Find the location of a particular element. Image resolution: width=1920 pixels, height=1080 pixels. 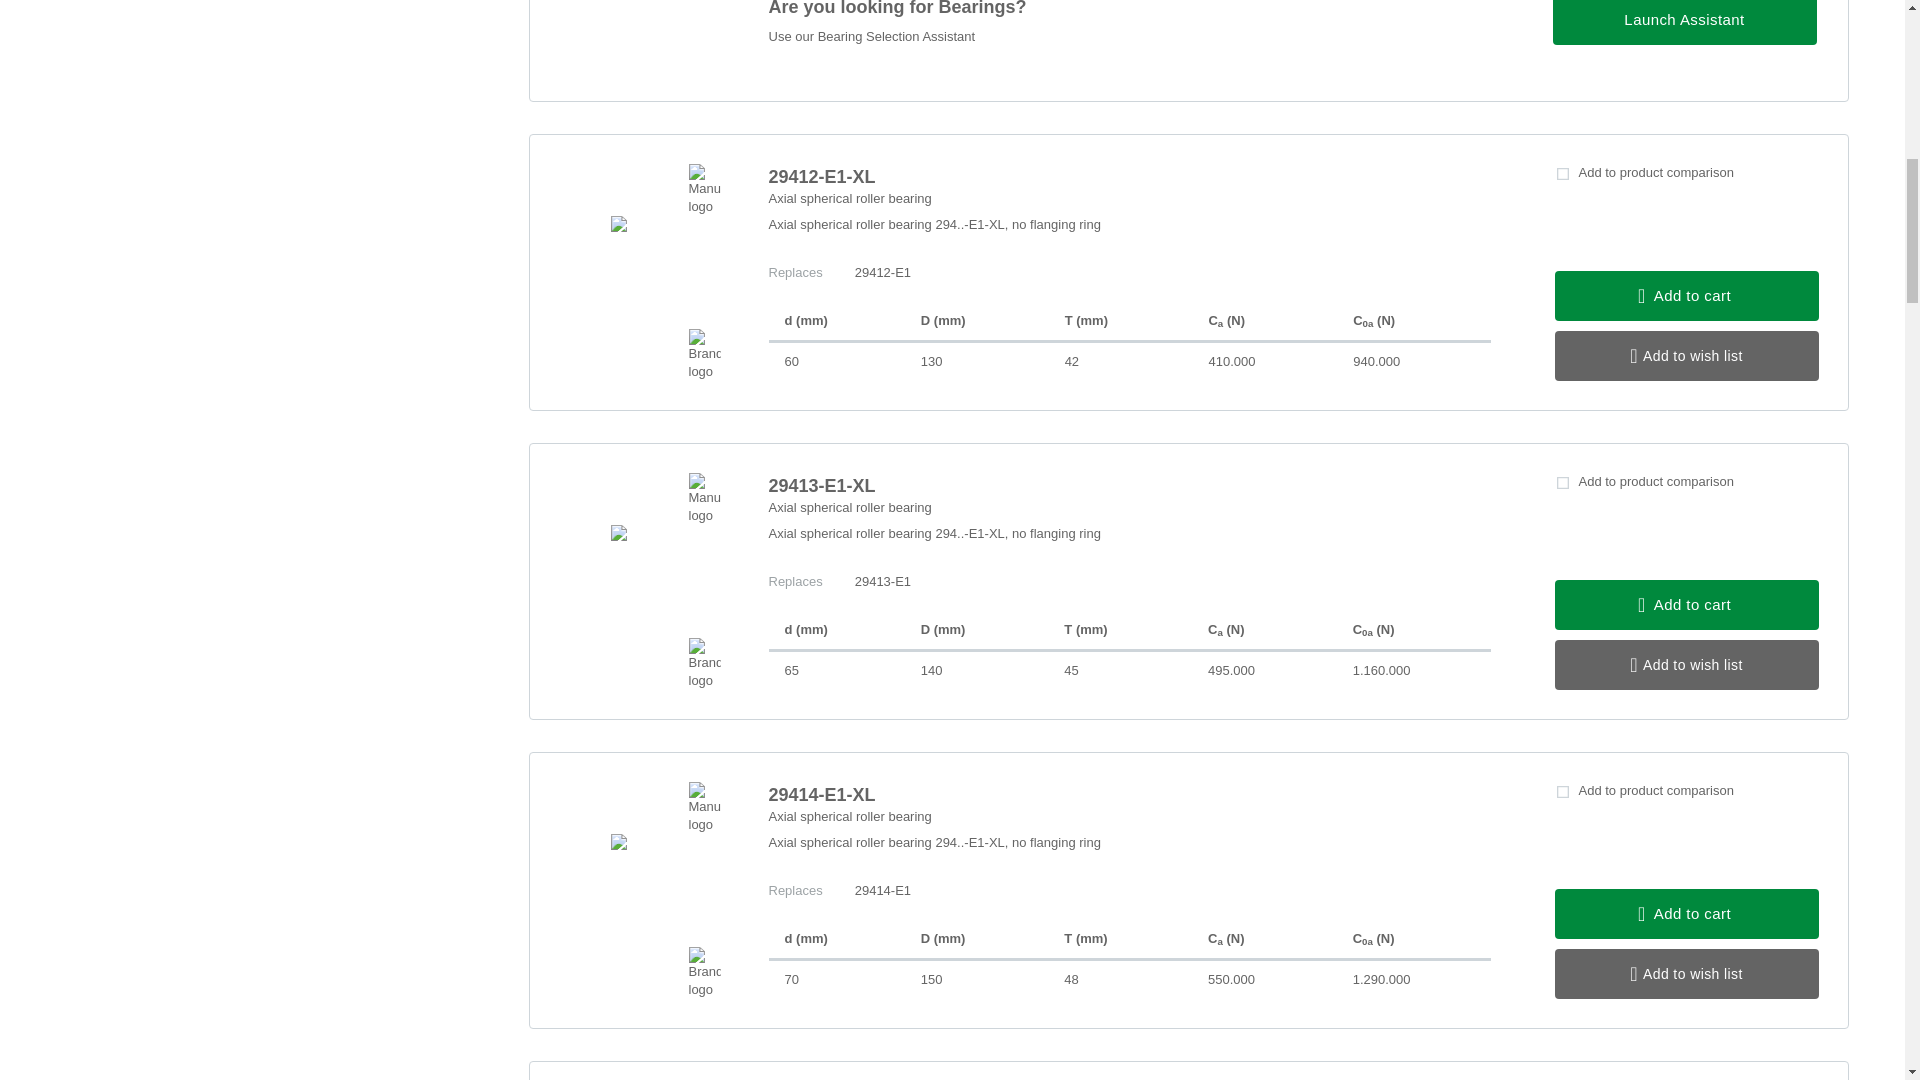

Add to wish list is located at coordinates (1686, 665).